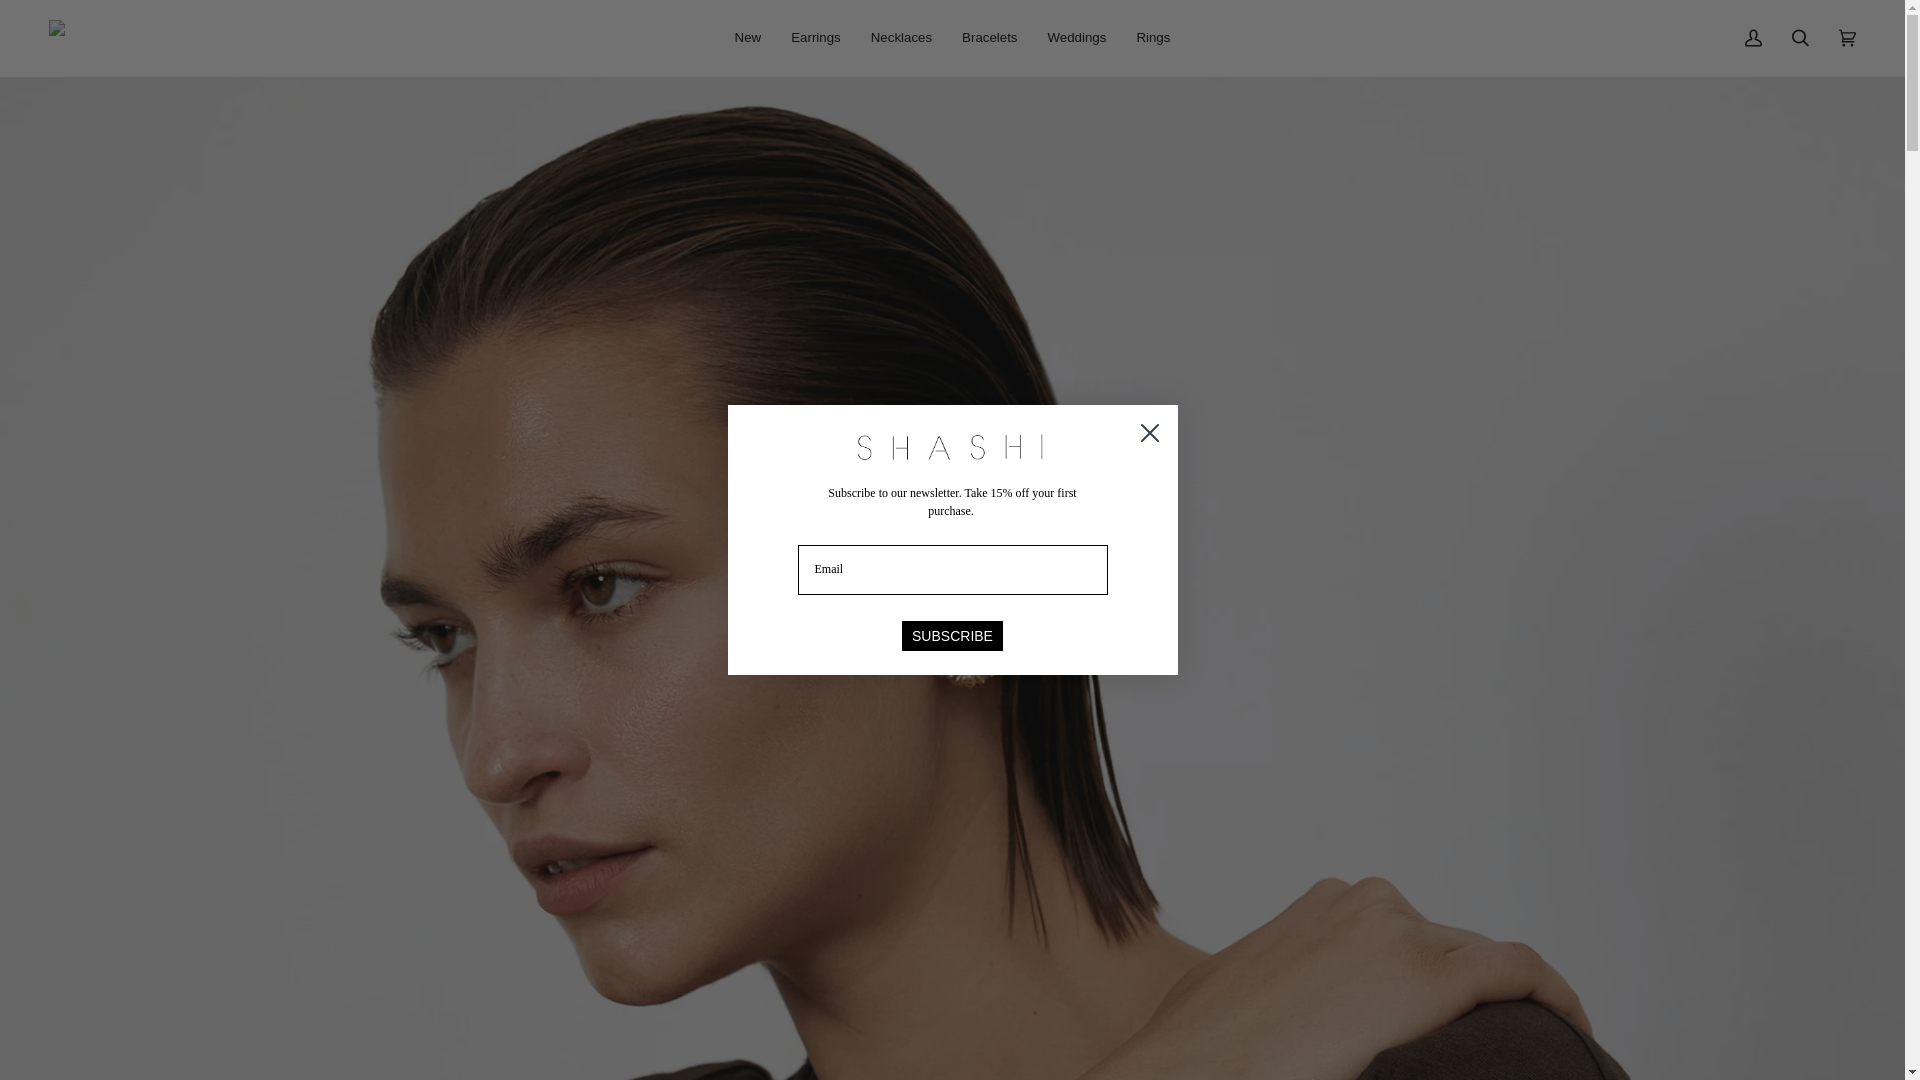 The height and width of the screenshot is (1080, 1920). What do you see at coordinates (816, 38) in the screenshot?
I see `Earrings` at bounding box center [816, 38].